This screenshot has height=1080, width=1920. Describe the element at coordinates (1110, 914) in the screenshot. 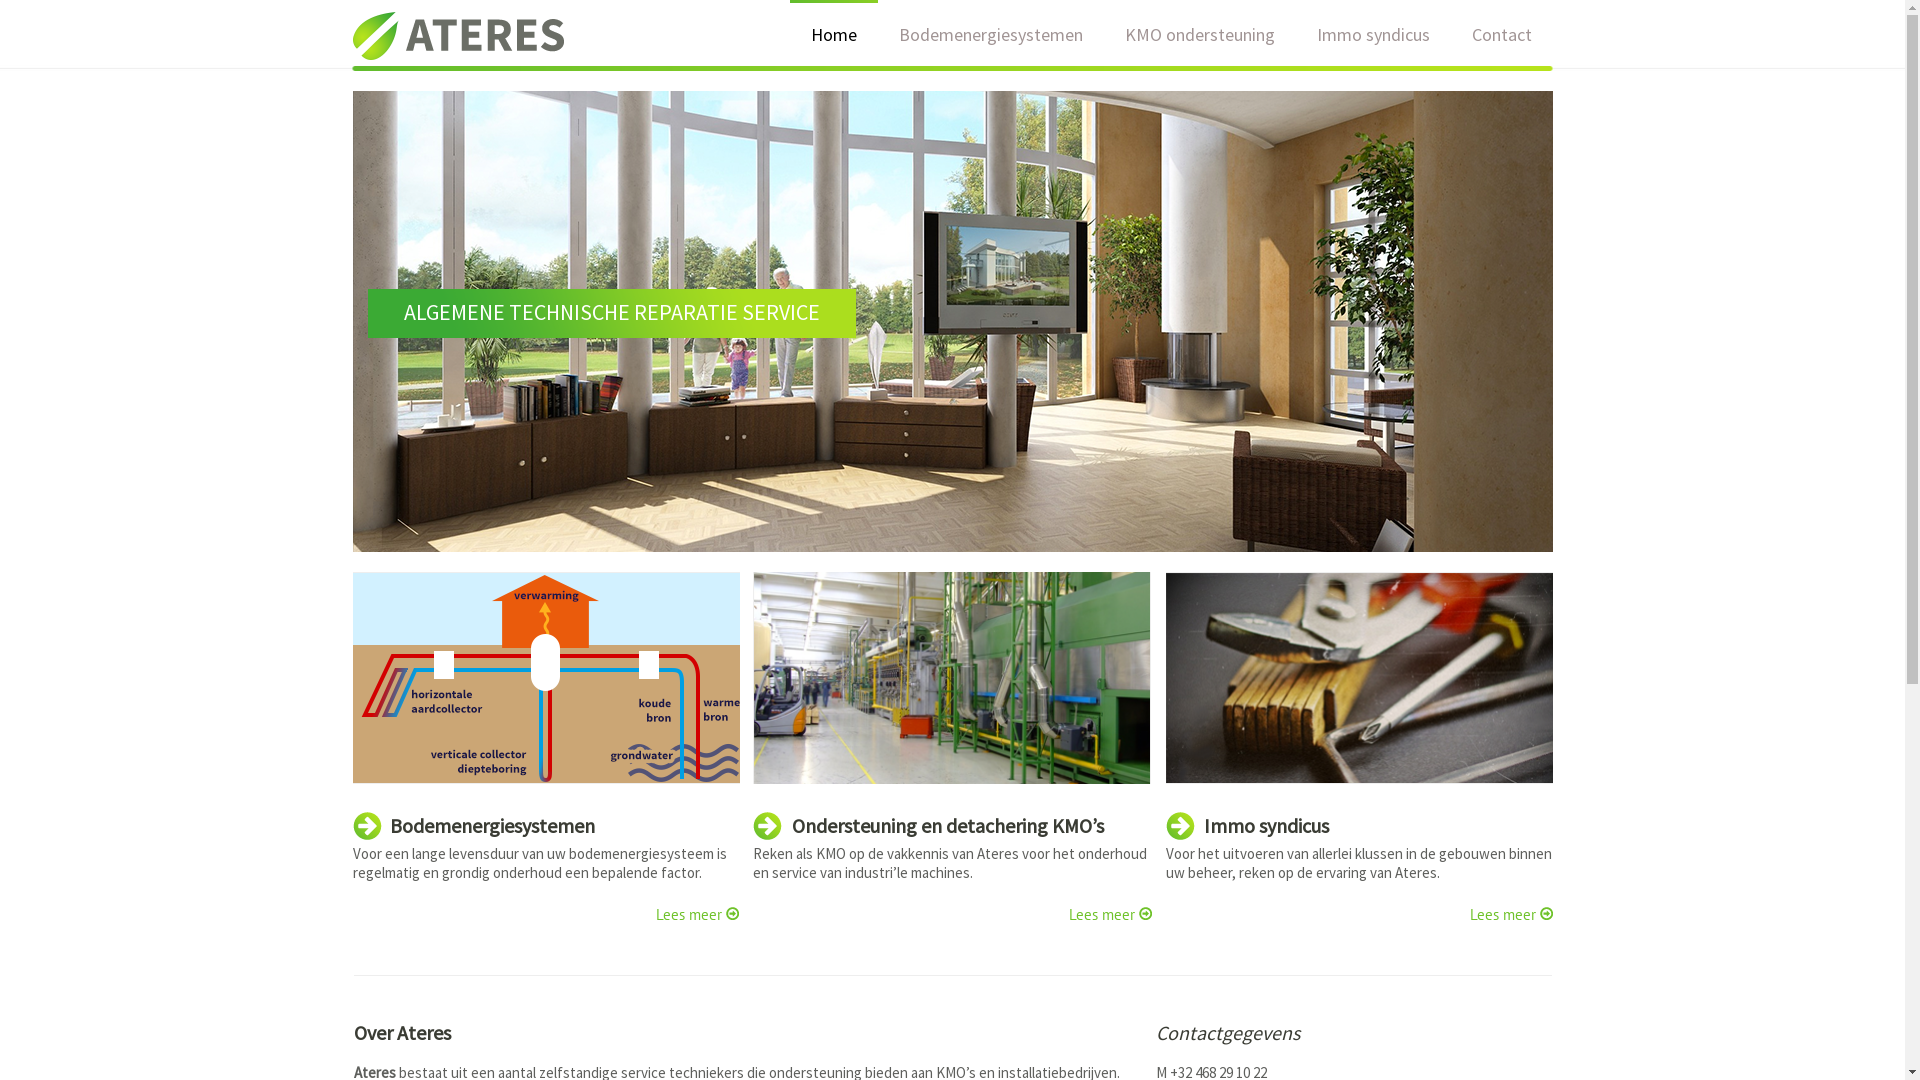

I see `Lees meer ` at that location.